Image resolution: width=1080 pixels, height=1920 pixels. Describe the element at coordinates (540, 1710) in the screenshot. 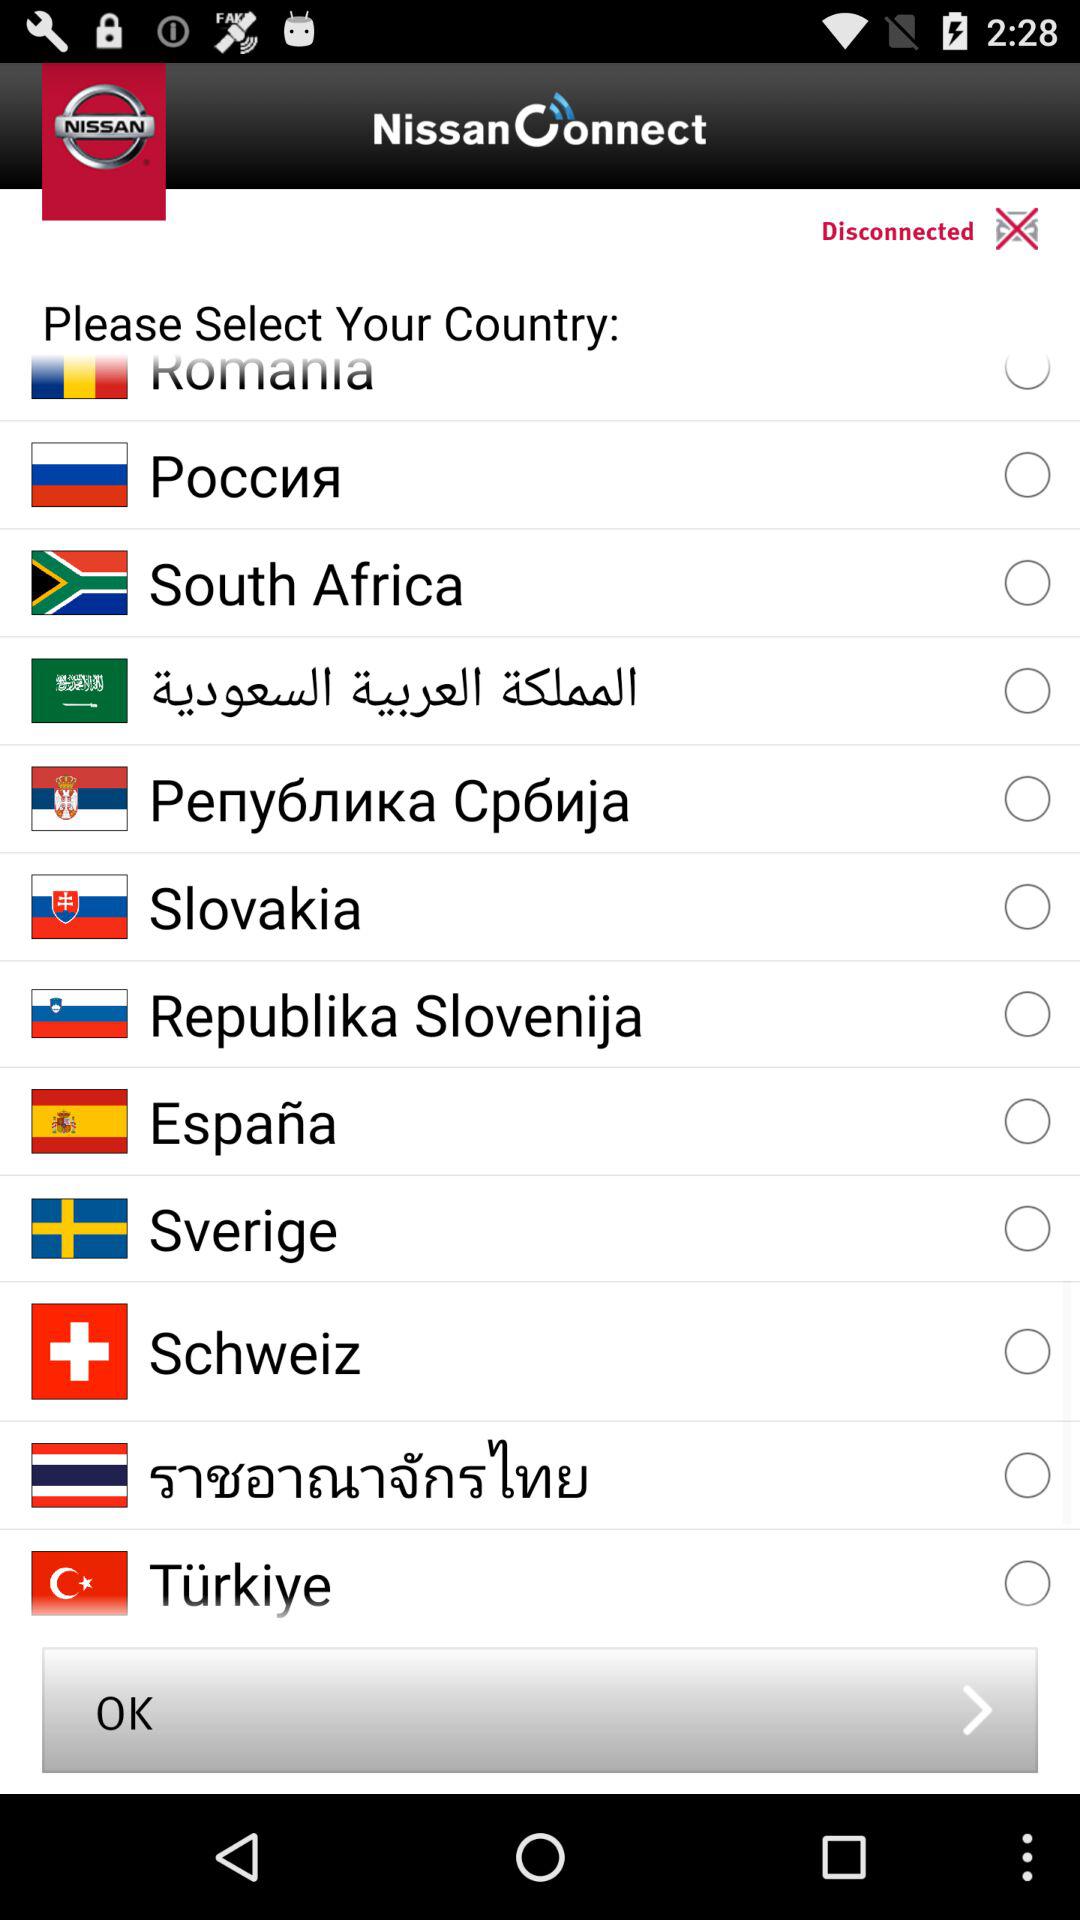

I see `turn on ok icon` at that location.